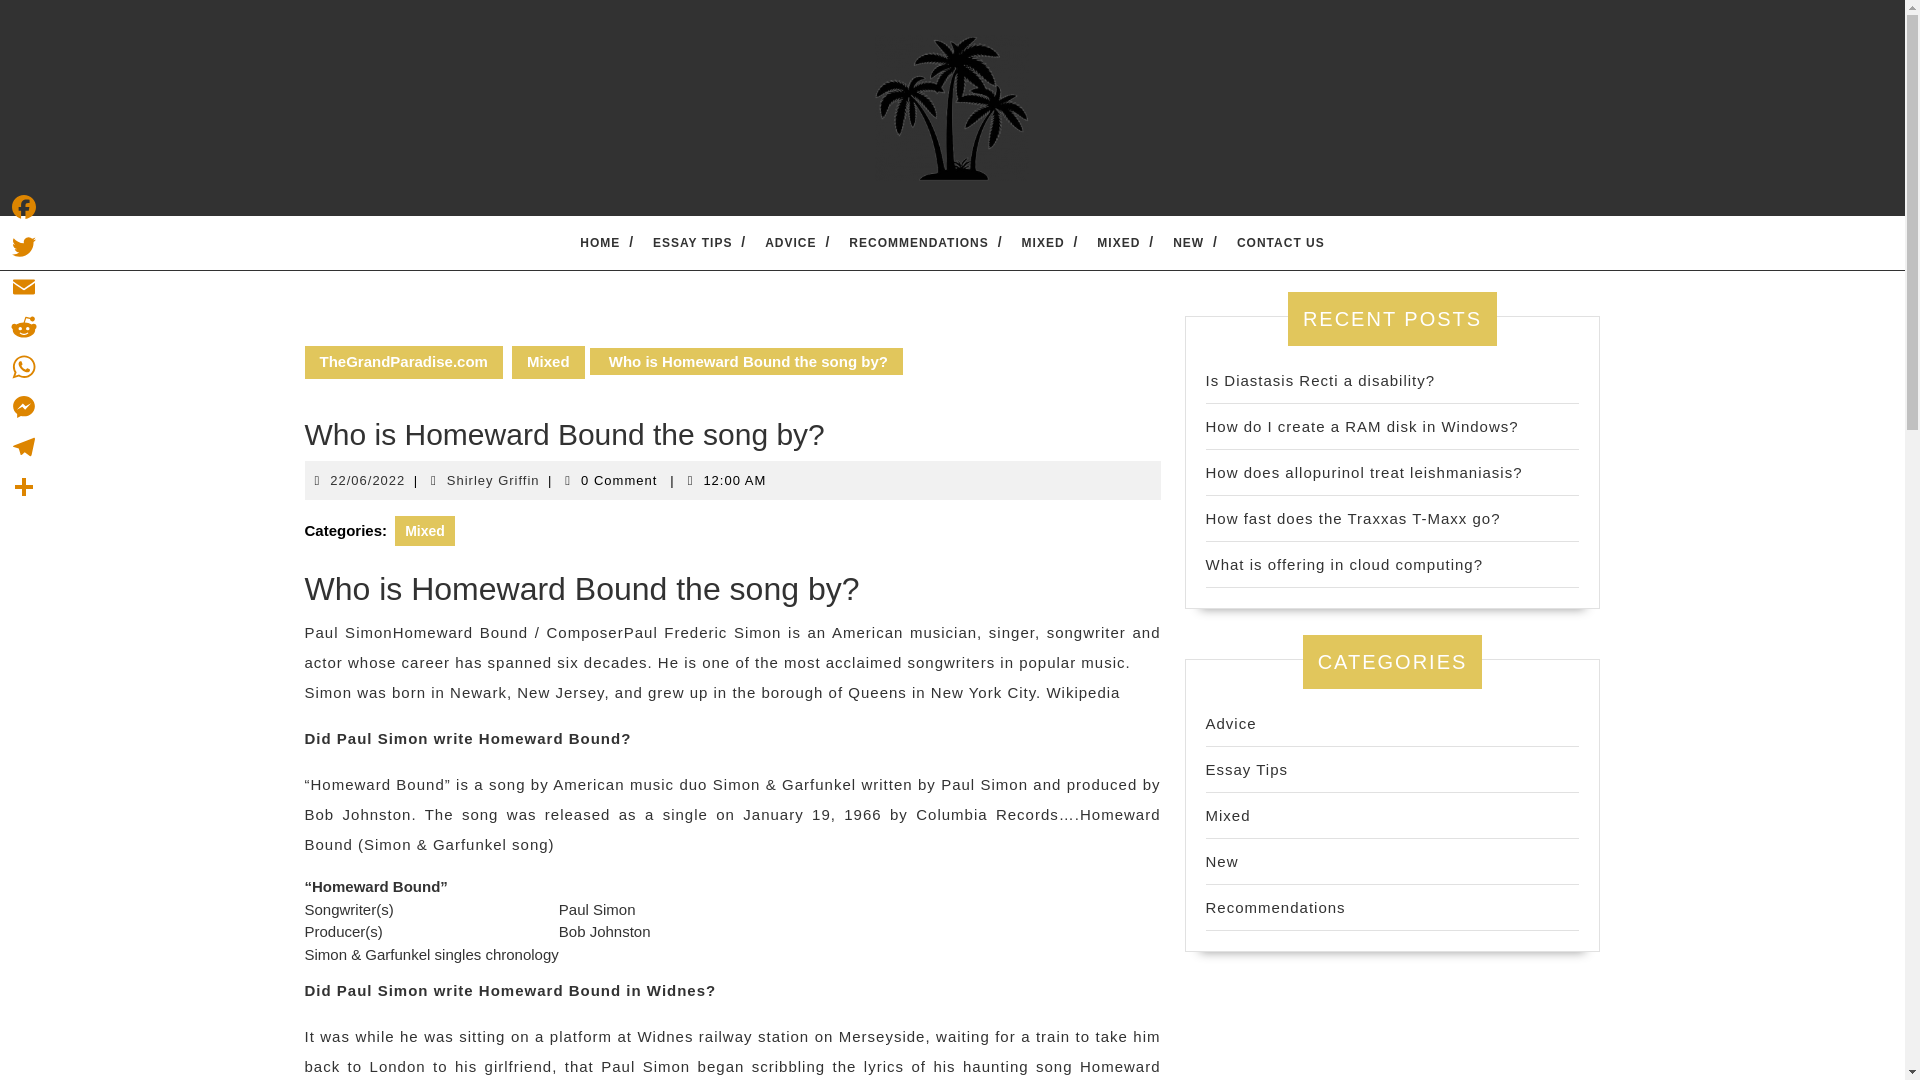  I want to click on Facebook, so click(1246, 769).